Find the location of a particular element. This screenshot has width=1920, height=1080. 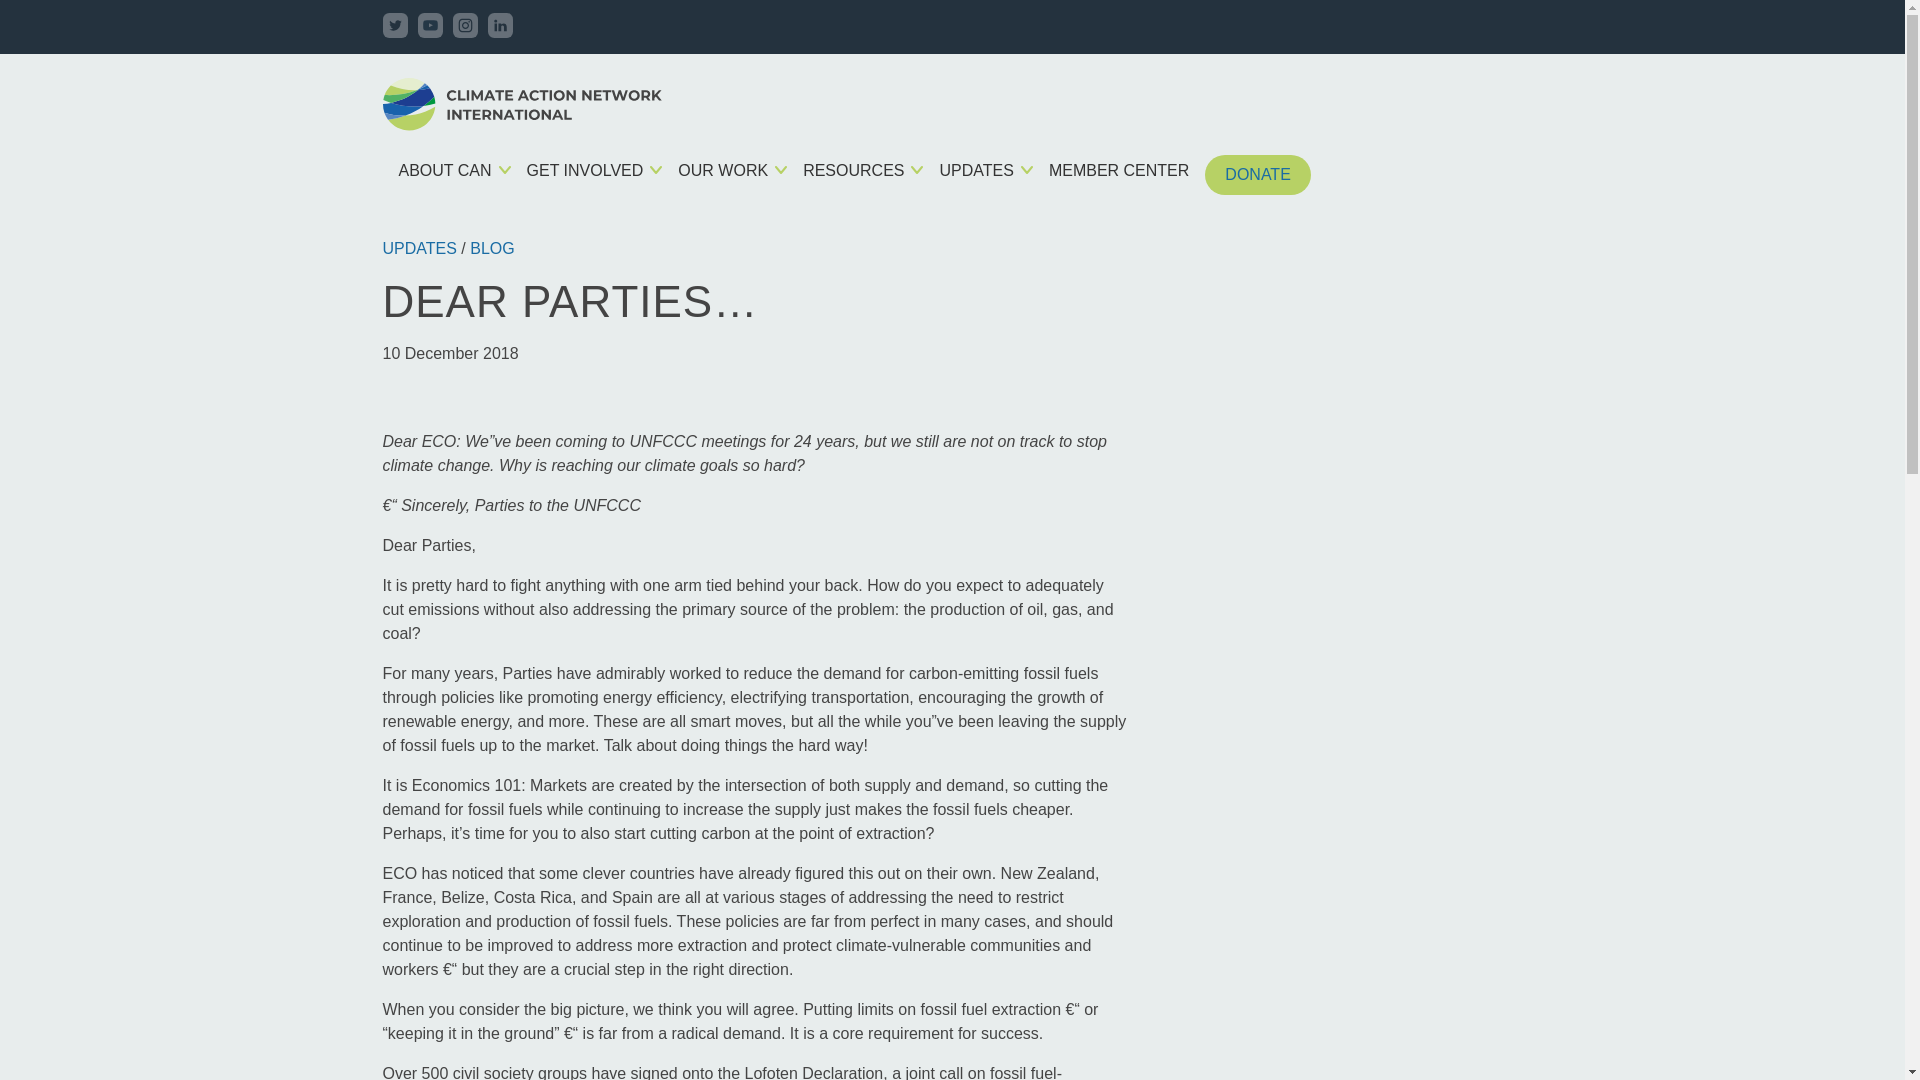

ABOUT CAN is located at coordinates (444, 170).